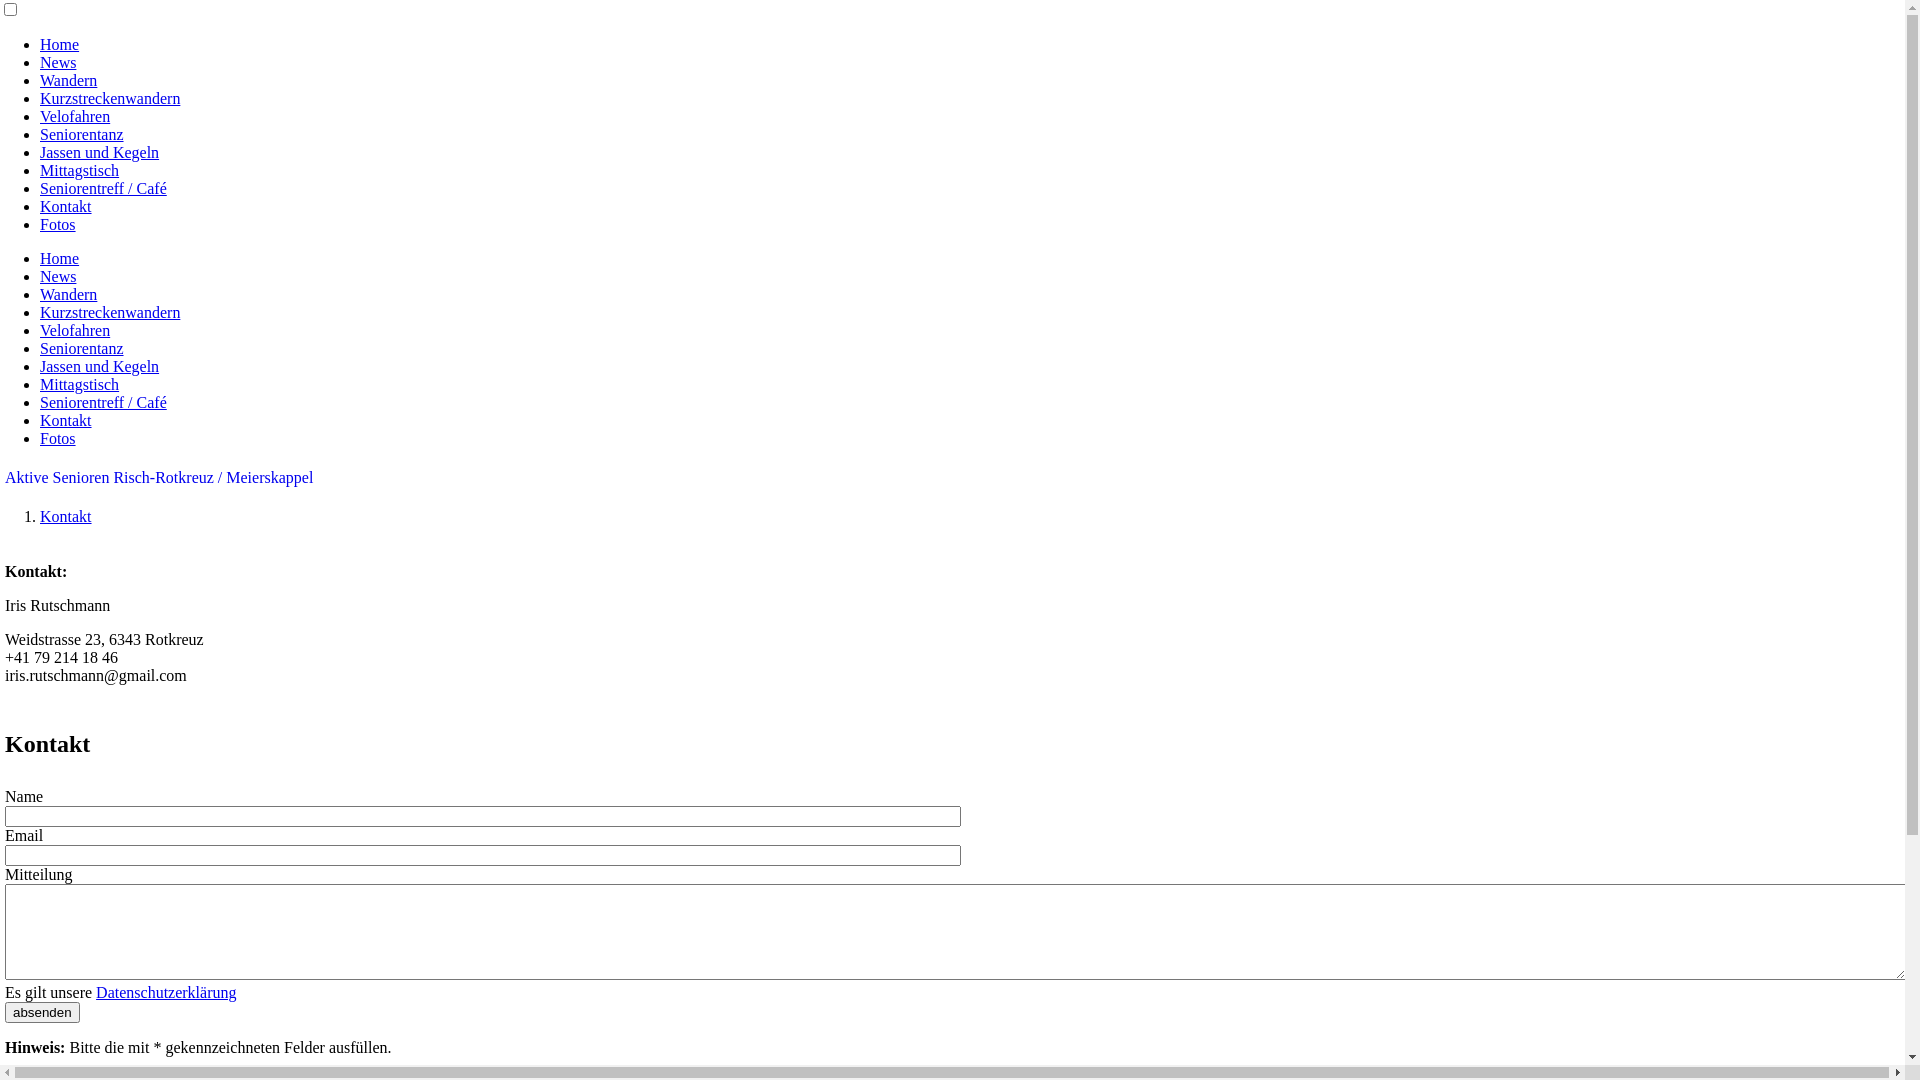 The height and width of the screenshot is (1080, 1920). Describe the element at coordinates (60, 258) in the screenshot. I see `Home` at that location.